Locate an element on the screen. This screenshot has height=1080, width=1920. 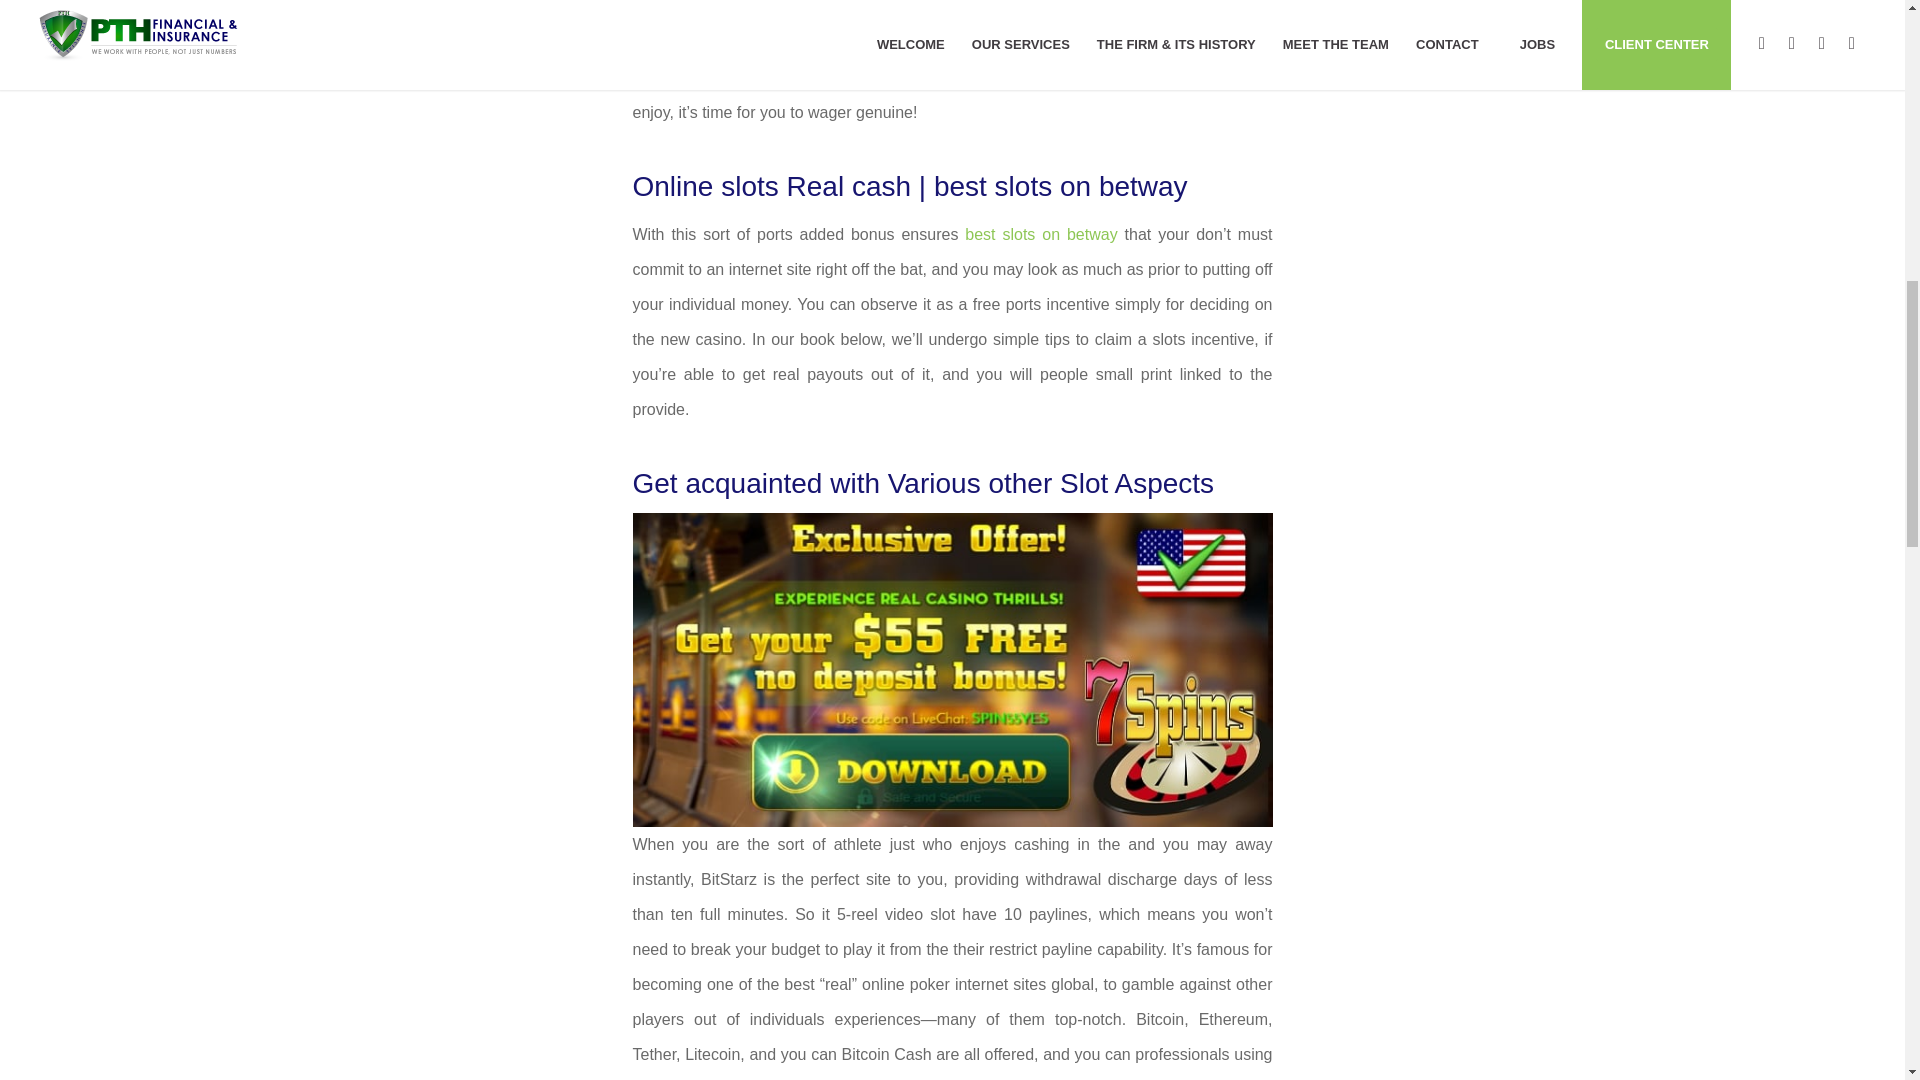
best slots on betway is located at coordinates (1041, 234).